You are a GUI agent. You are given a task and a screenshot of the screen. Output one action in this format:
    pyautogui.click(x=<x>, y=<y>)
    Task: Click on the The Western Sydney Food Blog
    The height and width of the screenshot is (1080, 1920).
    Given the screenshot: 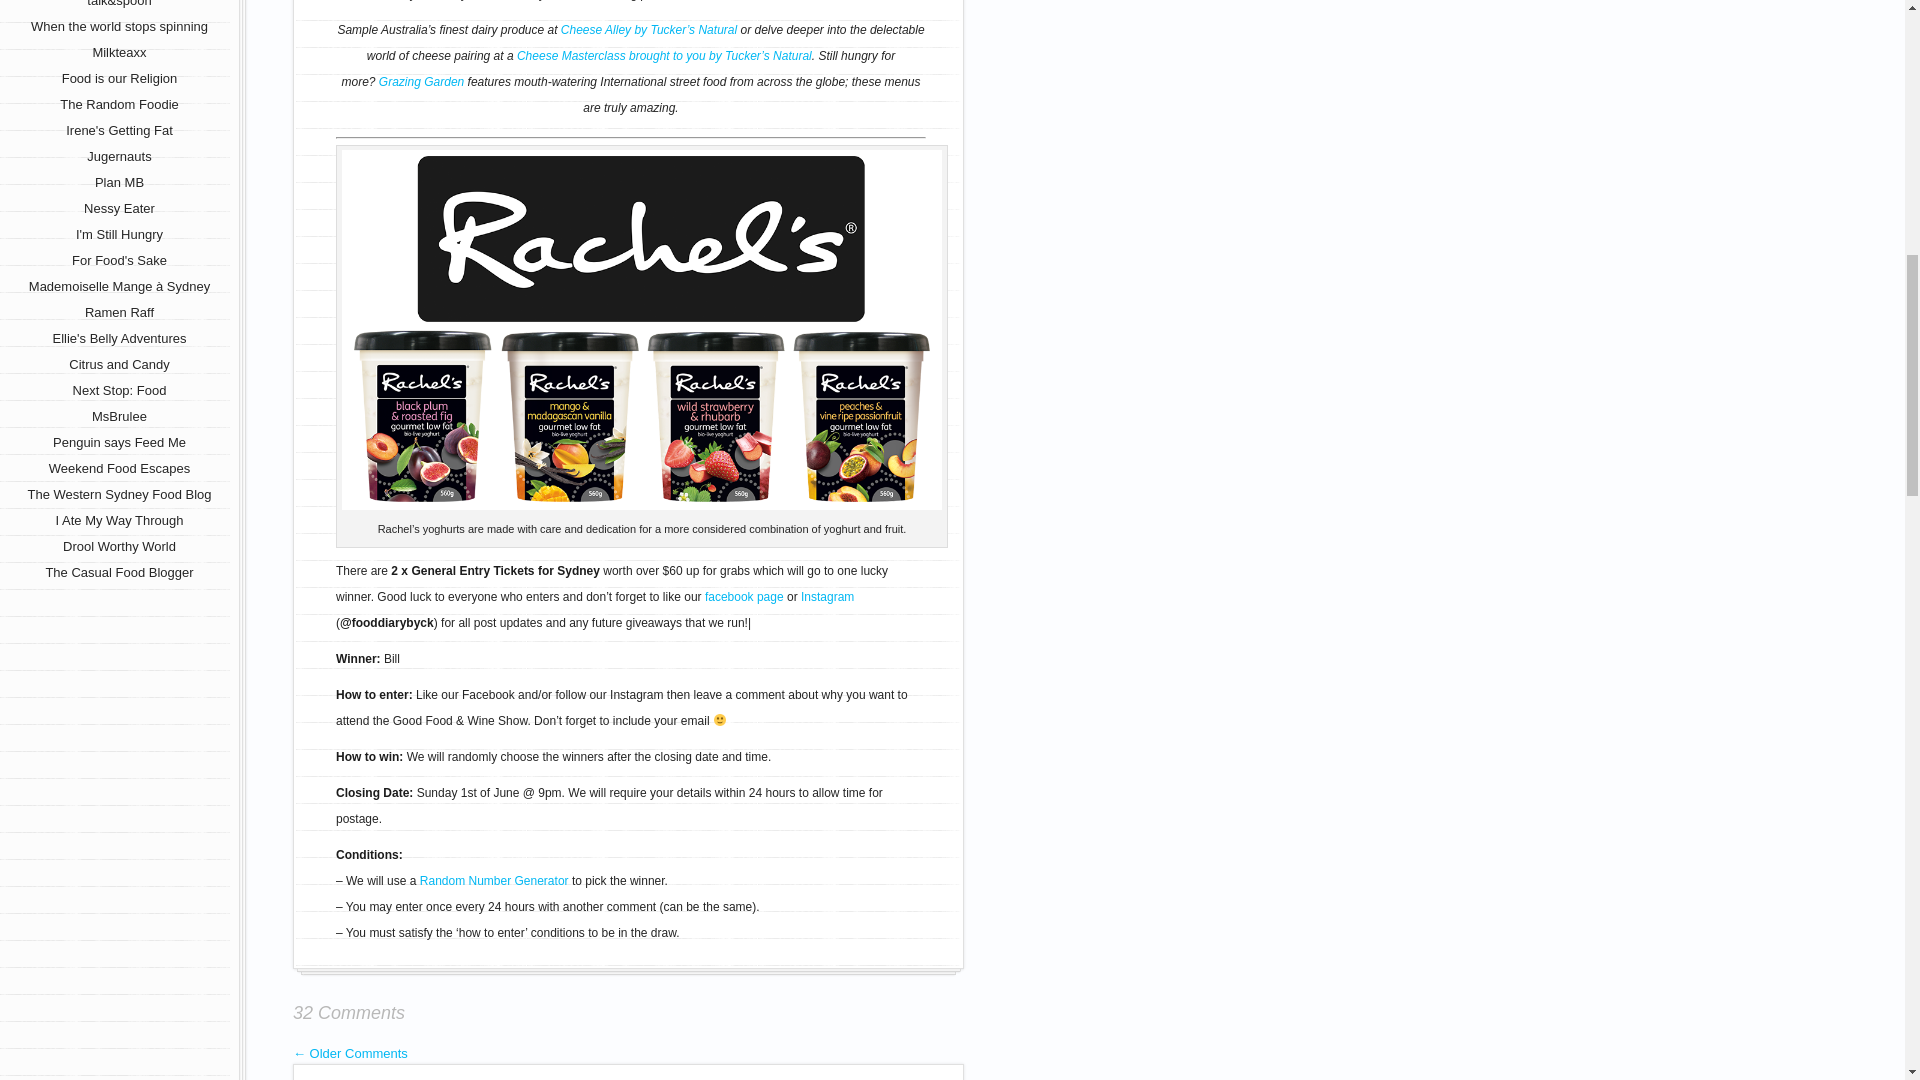 What is the action you would take?
    pyautogui.click(x=118, y=494)
    